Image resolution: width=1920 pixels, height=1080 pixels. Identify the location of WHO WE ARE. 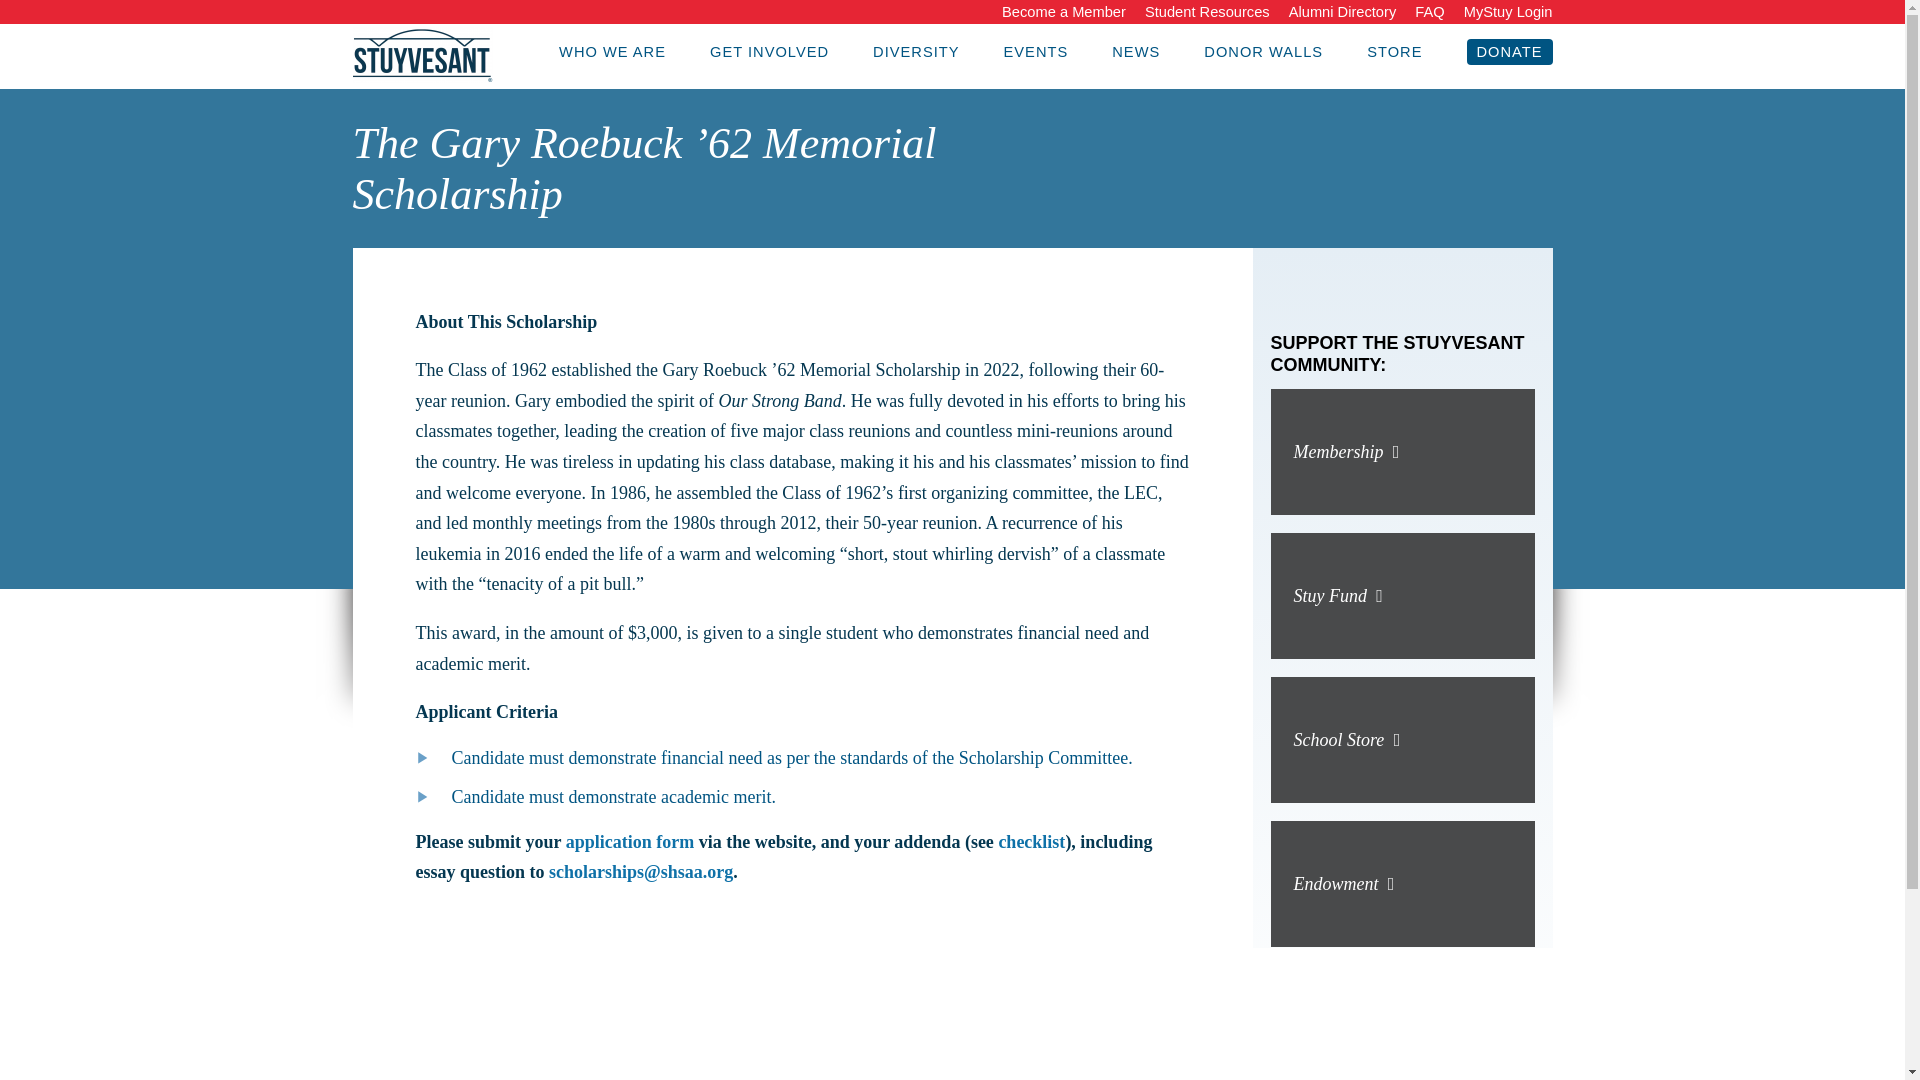
(612, 52).